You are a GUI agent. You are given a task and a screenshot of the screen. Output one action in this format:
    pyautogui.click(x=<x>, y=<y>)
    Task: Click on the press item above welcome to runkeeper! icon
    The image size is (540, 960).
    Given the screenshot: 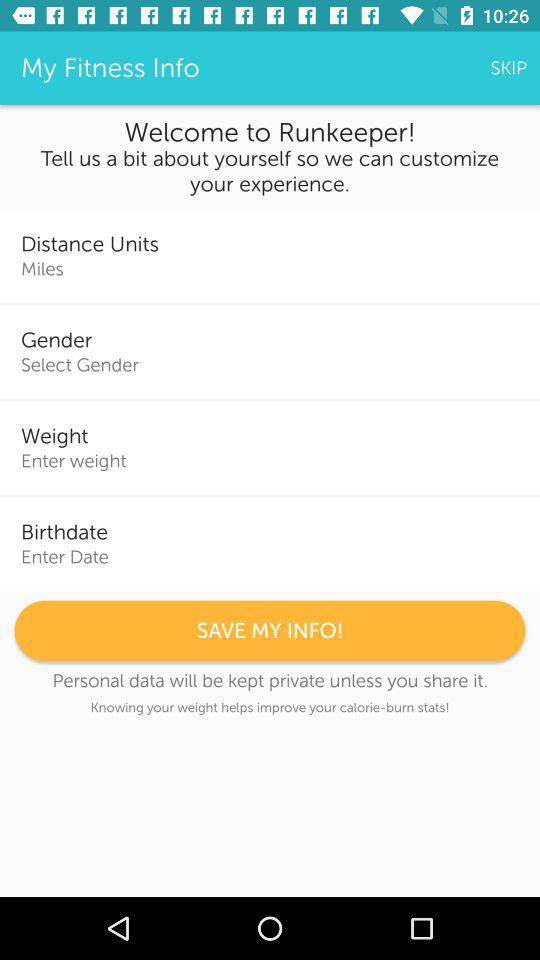 What is the action you would take?
    pyautogui.click(x=508, y=68)
    